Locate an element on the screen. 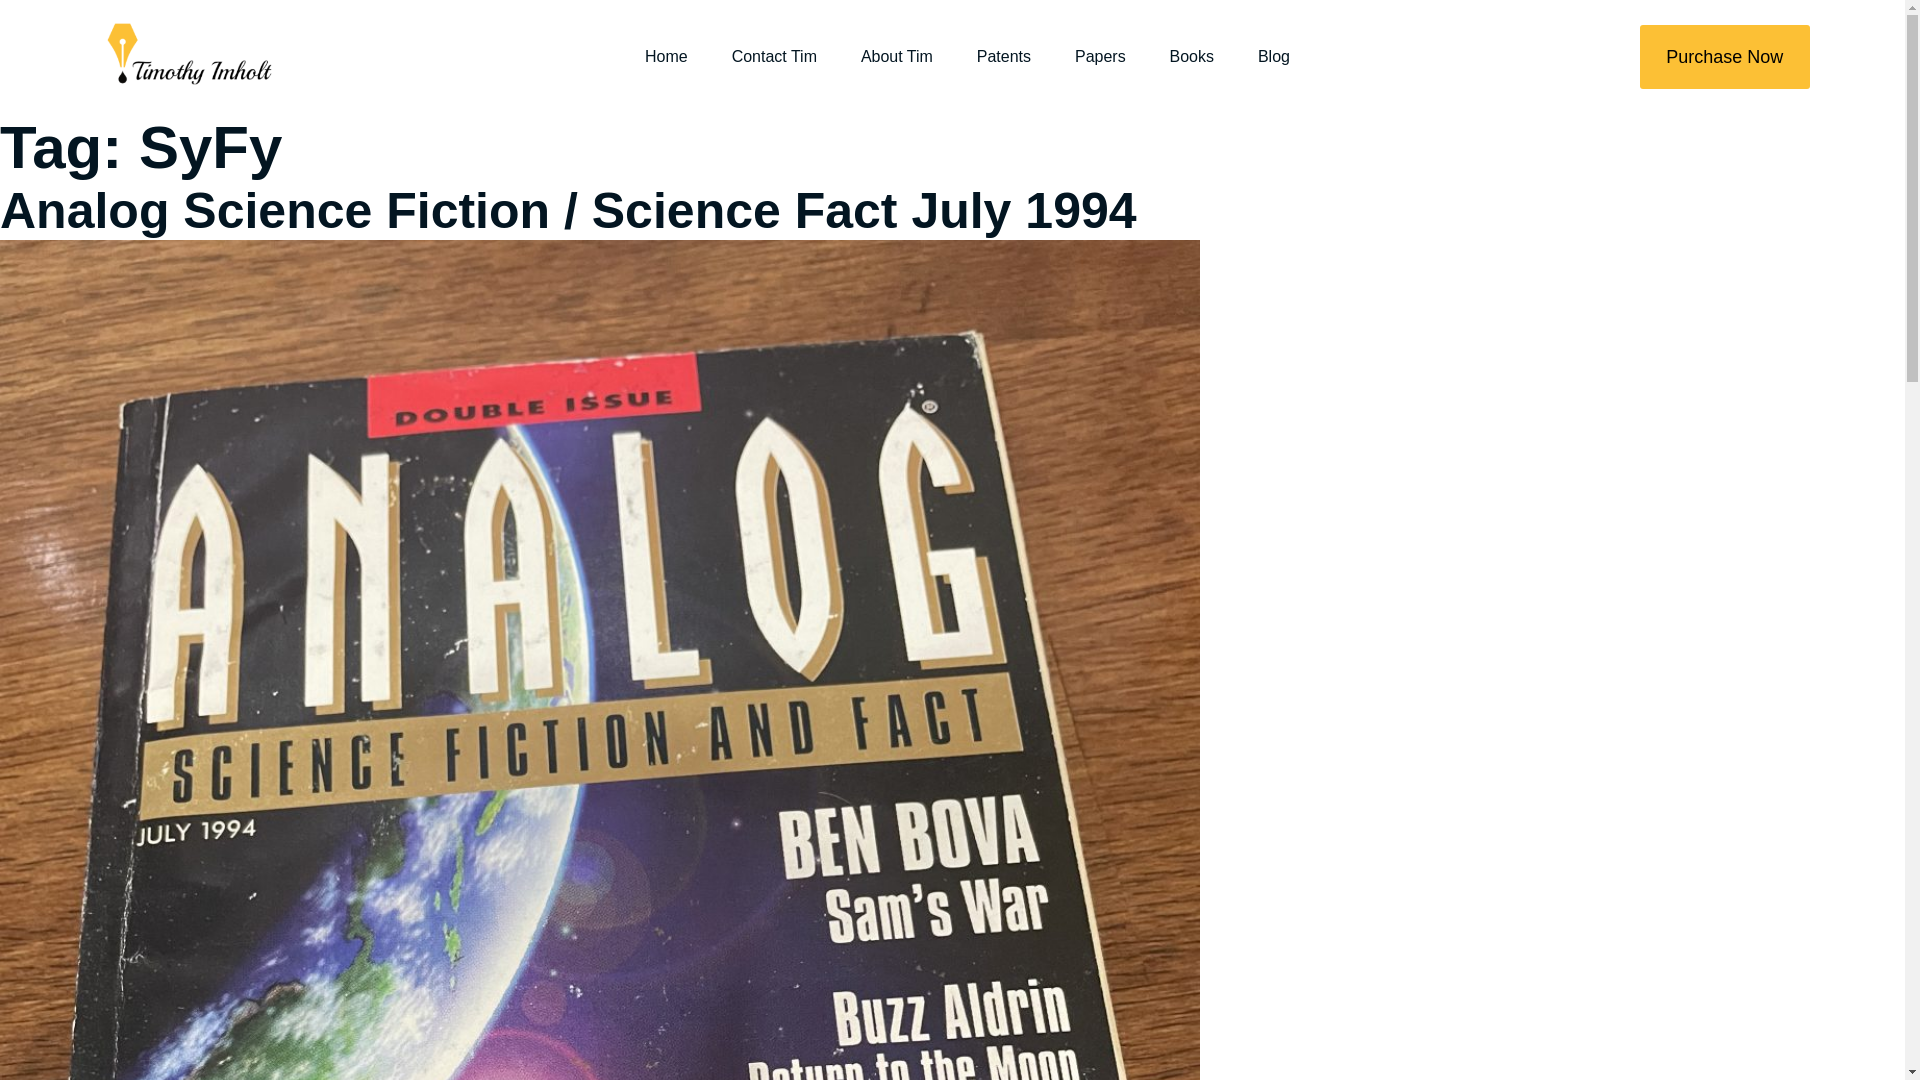  Papers is located at coordinates (1100, 56).